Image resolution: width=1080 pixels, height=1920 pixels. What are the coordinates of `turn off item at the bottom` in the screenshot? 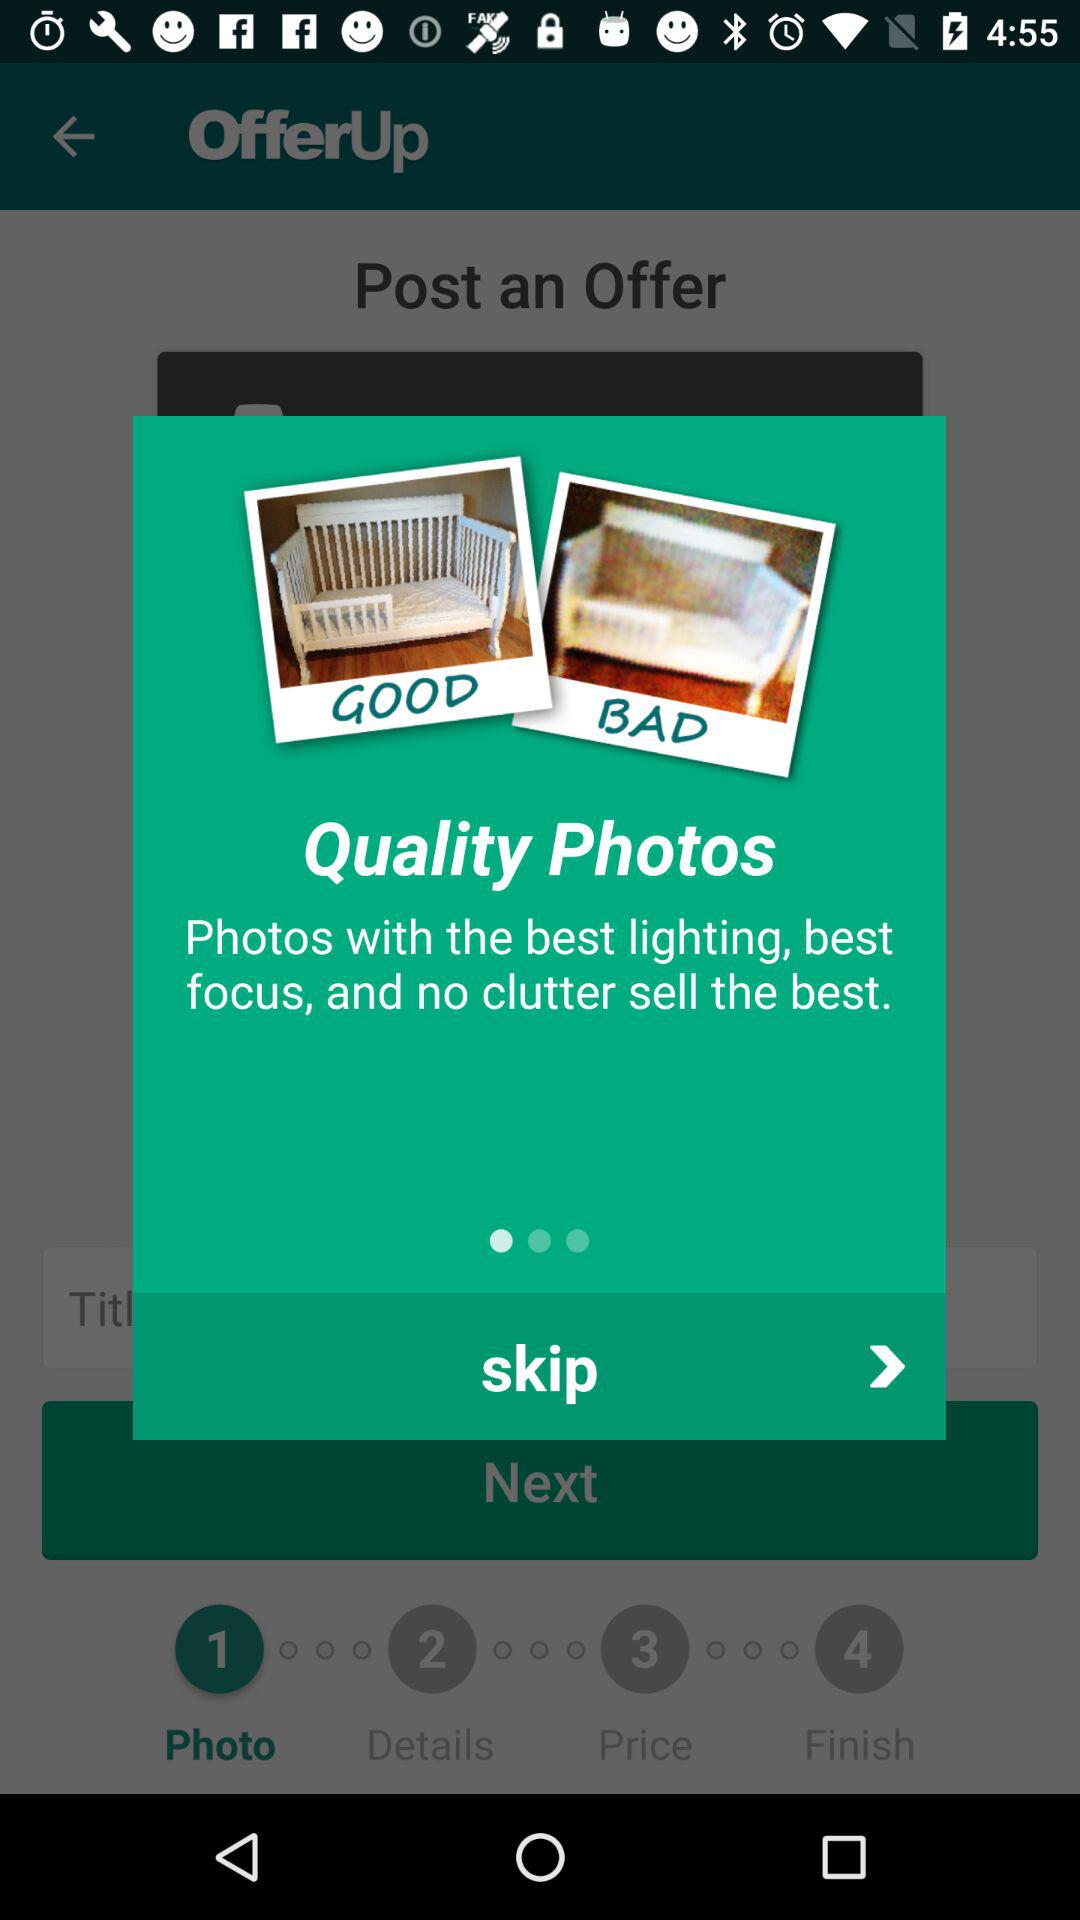 It's located at (539, 1366).